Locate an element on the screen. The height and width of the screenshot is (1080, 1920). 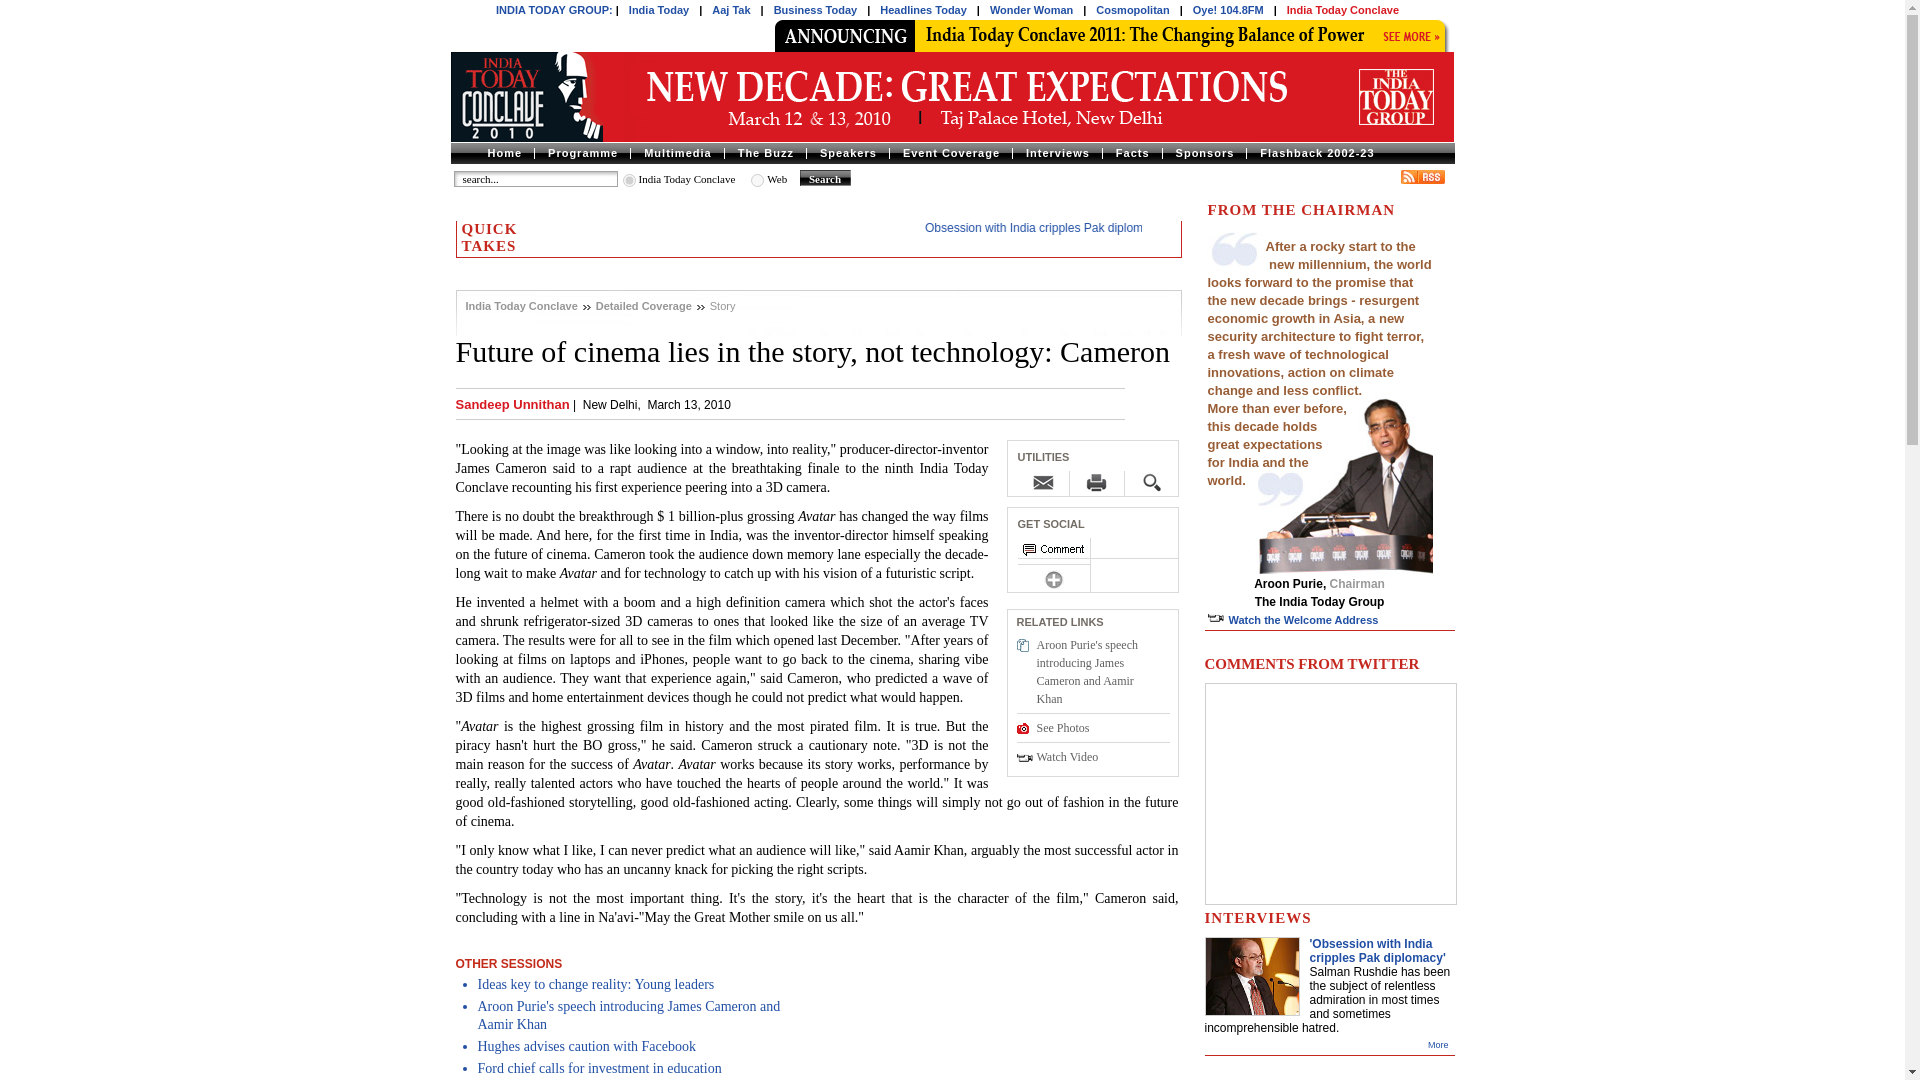
web is located at coordinates (757, 180).